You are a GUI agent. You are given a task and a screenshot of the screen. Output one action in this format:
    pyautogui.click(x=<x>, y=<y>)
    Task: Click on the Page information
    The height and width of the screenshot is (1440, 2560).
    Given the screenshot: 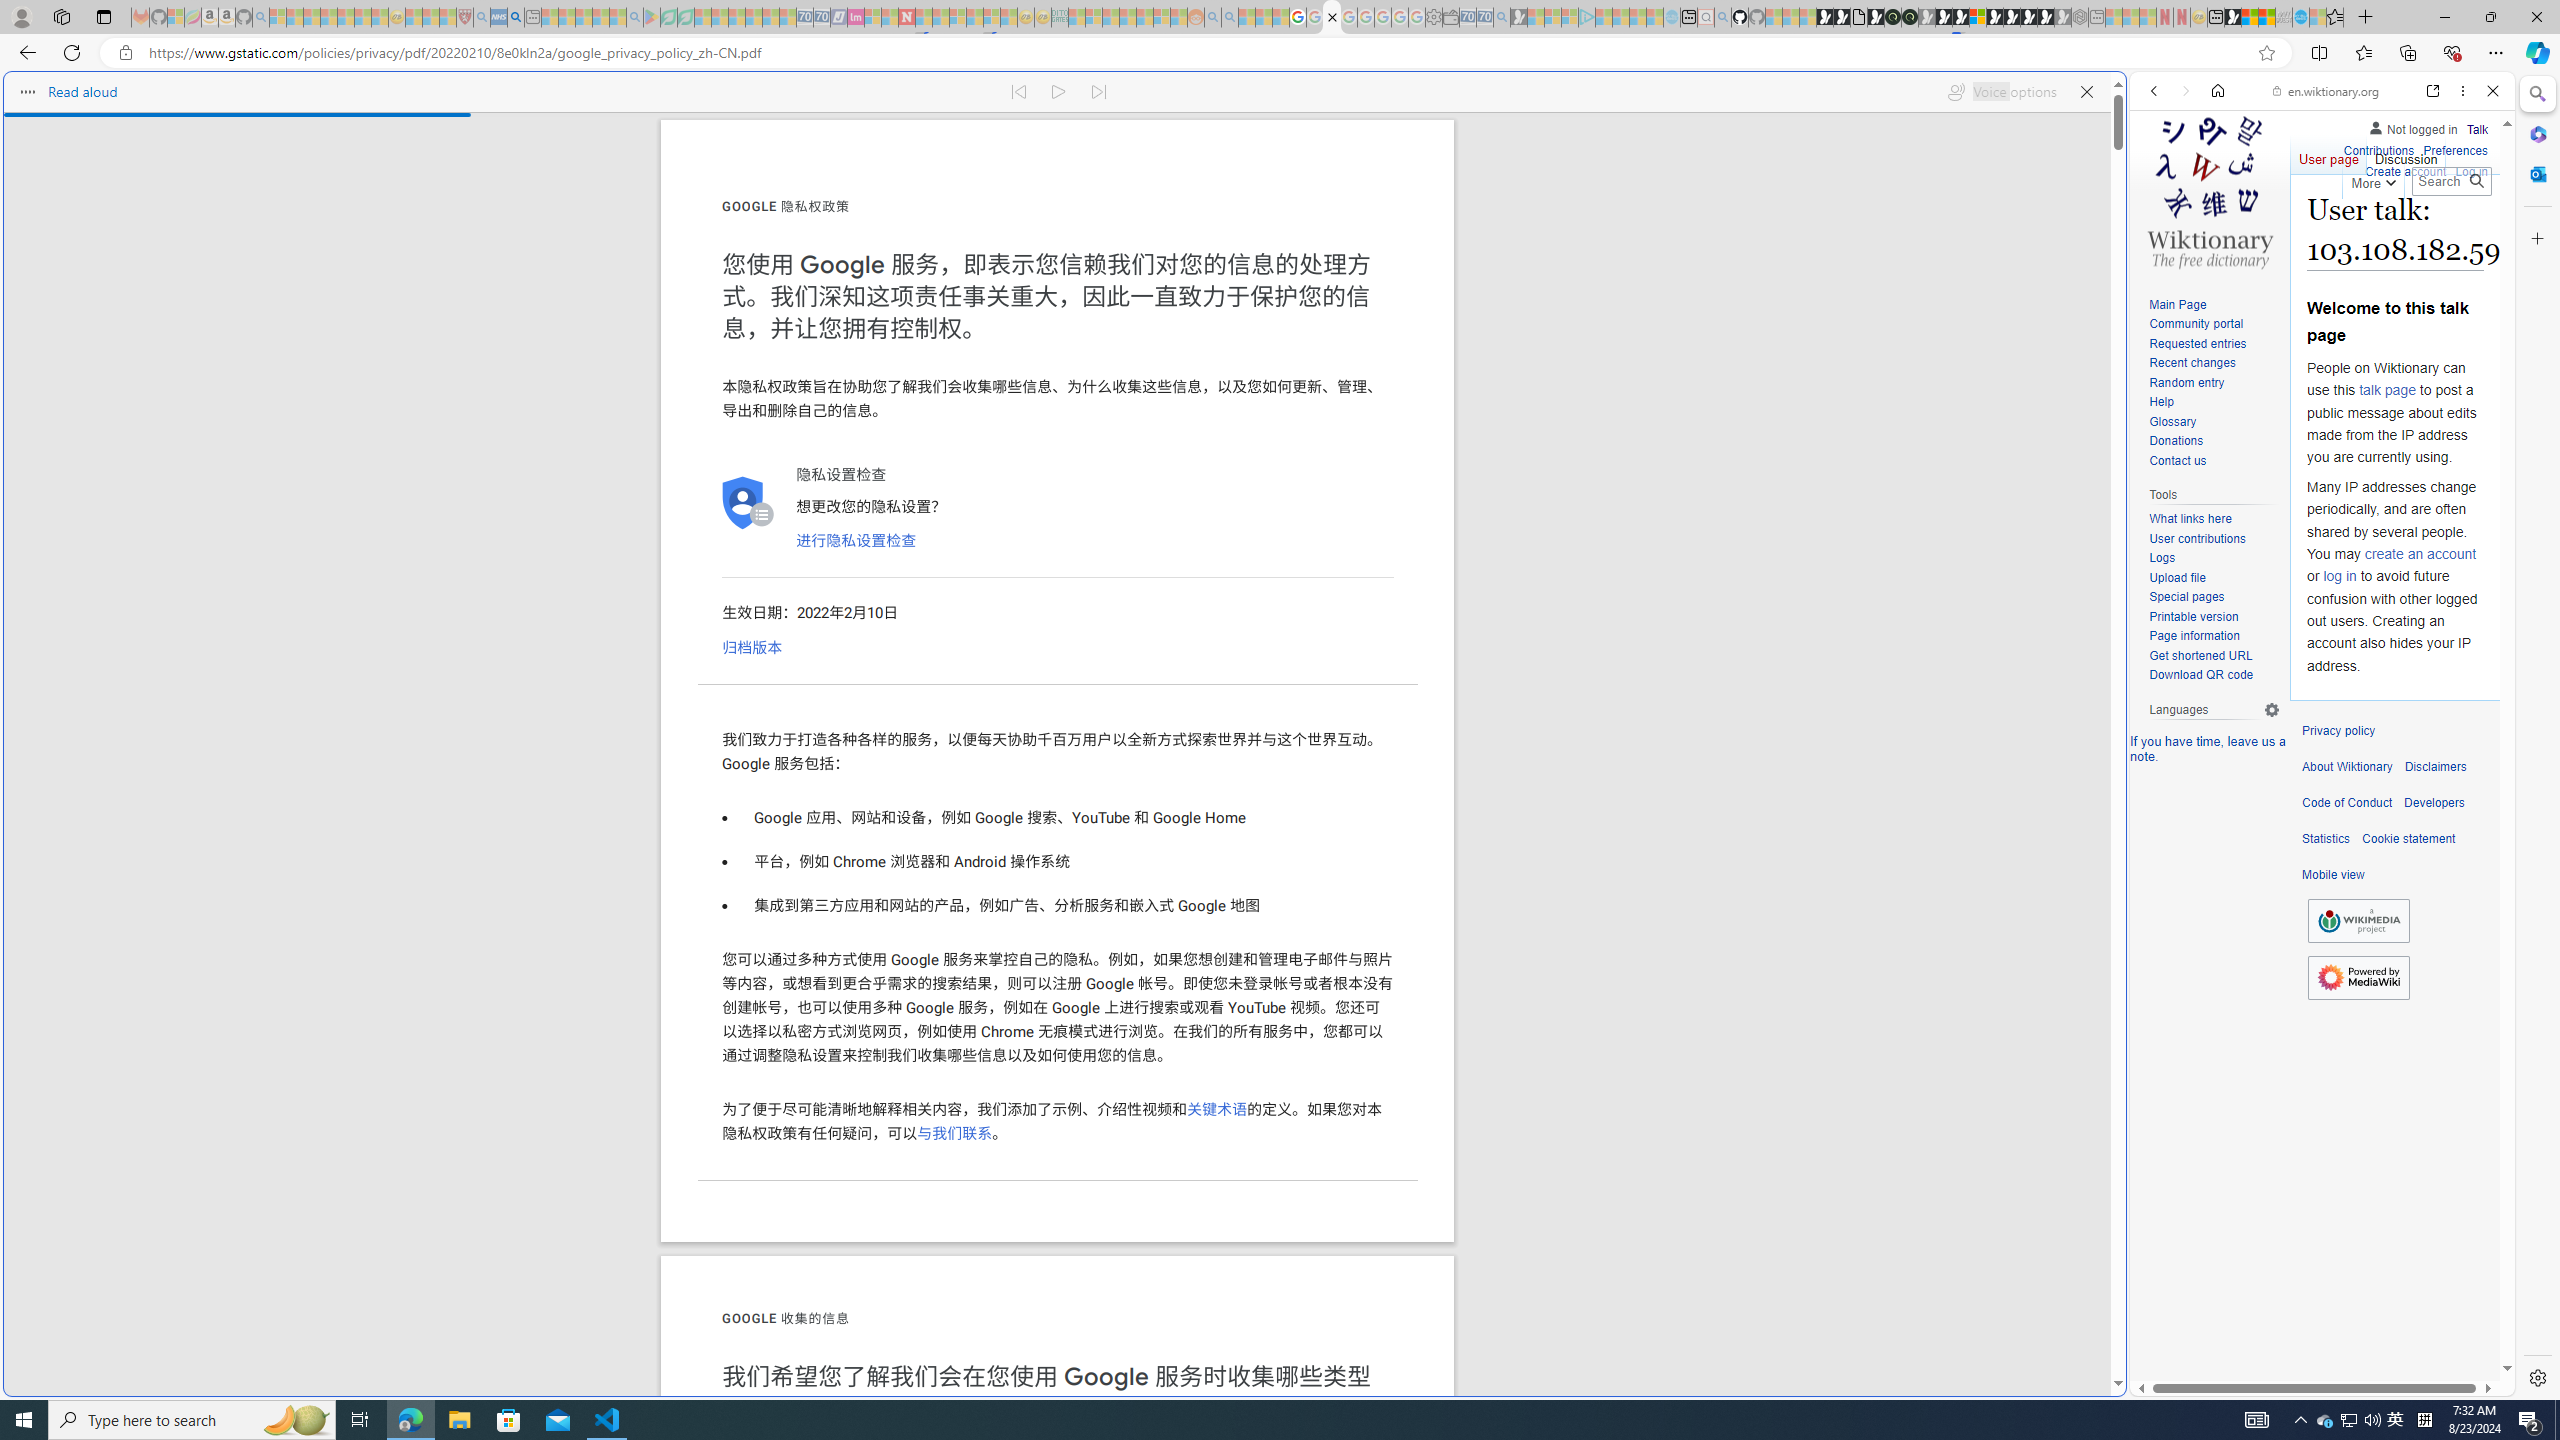 What is the action you would take?
    pyautogui.click(x=2194, y=636)
    